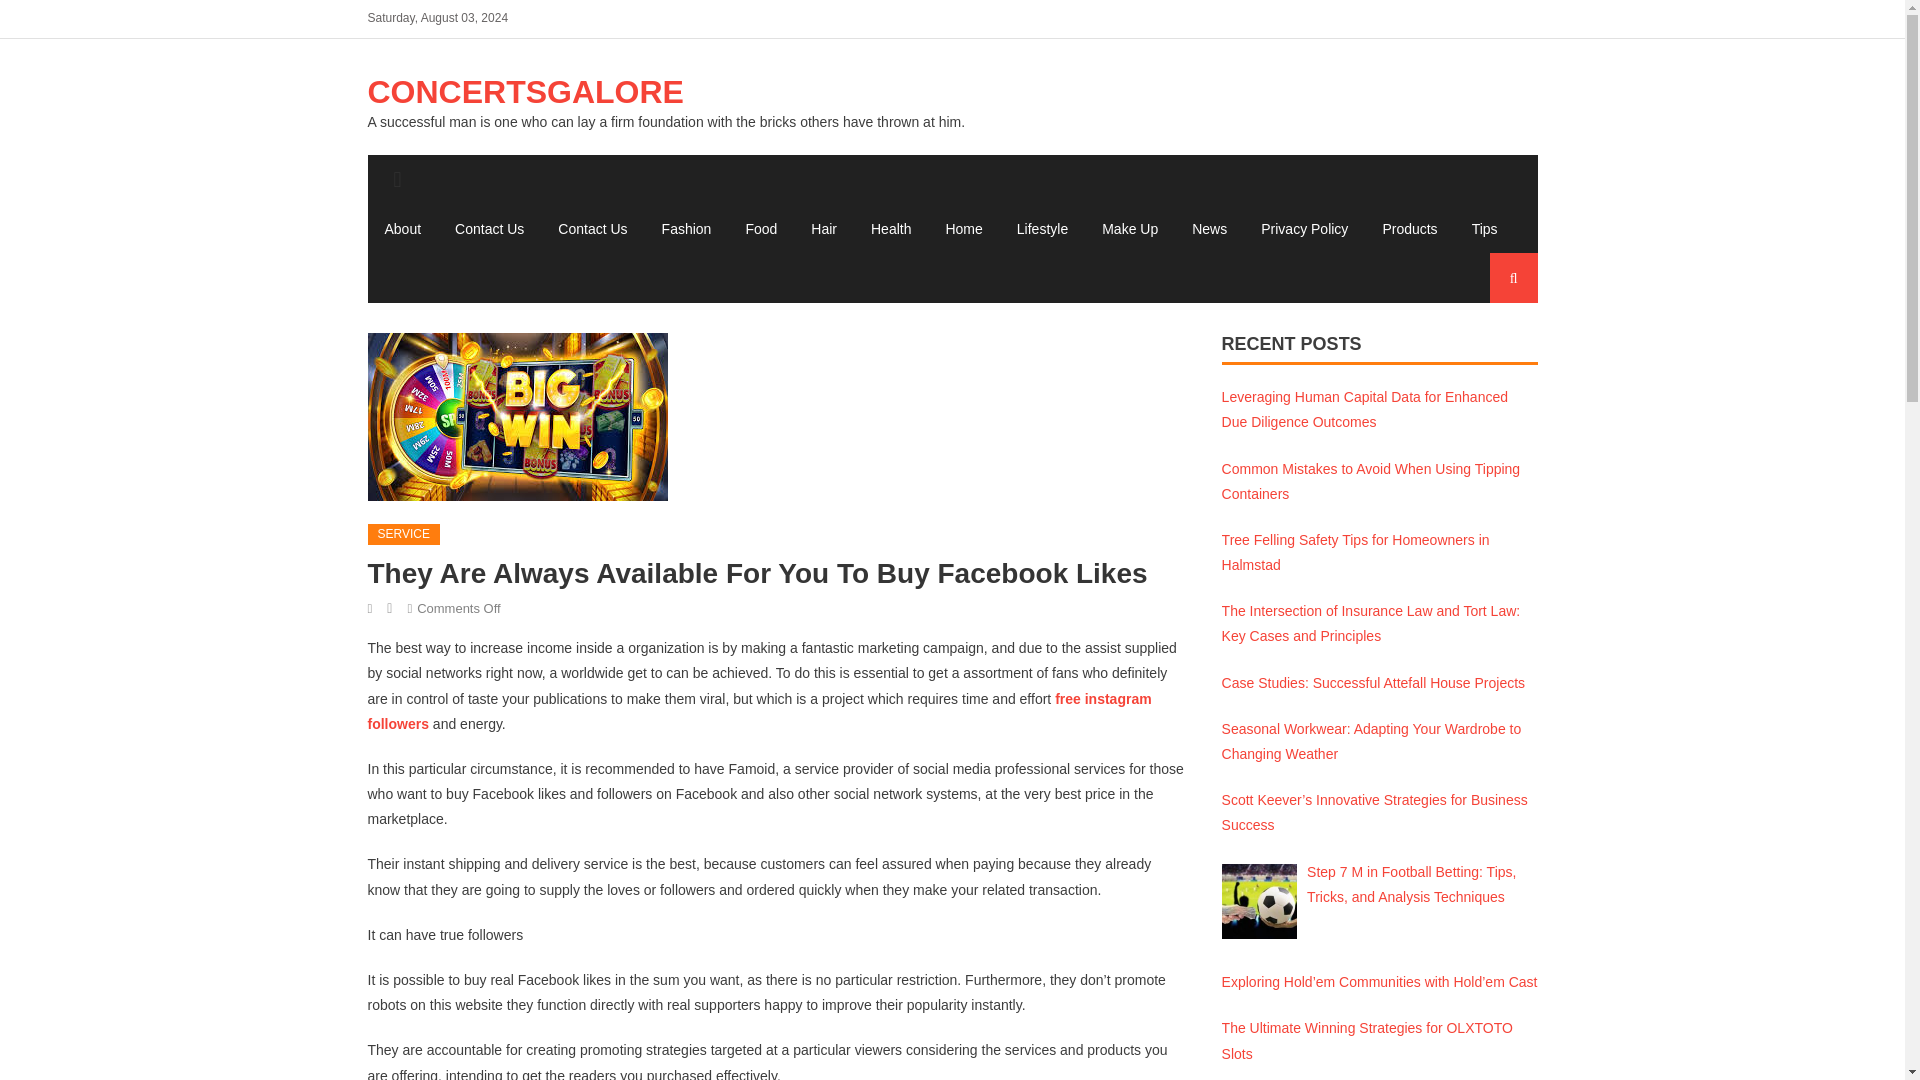 The height and width of the screenshot is (1080, 1920). Describe the element at coordinates (526, 92) in the screenshot. I see `CONCERTSGALORE` at that location.